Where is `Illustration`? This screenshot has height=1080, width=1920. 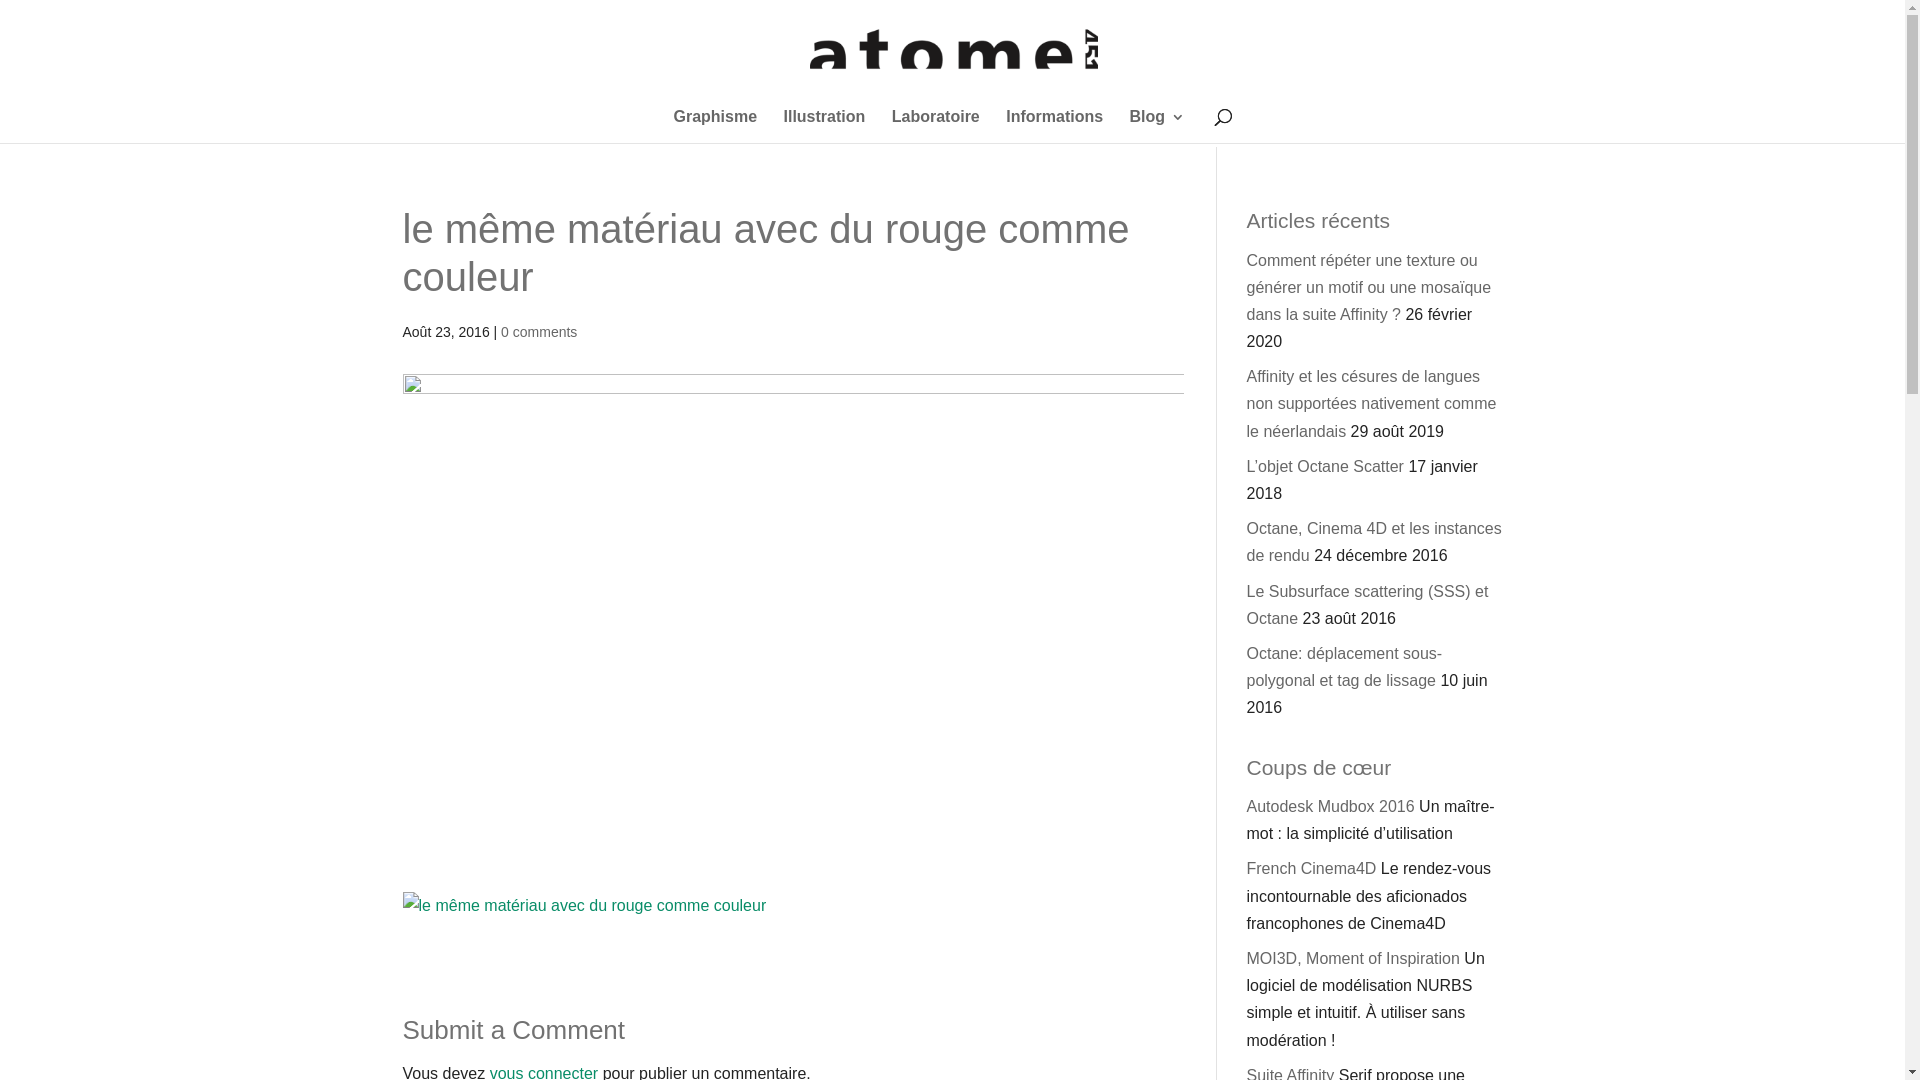
Illustration is located at coordinates (825, 126).